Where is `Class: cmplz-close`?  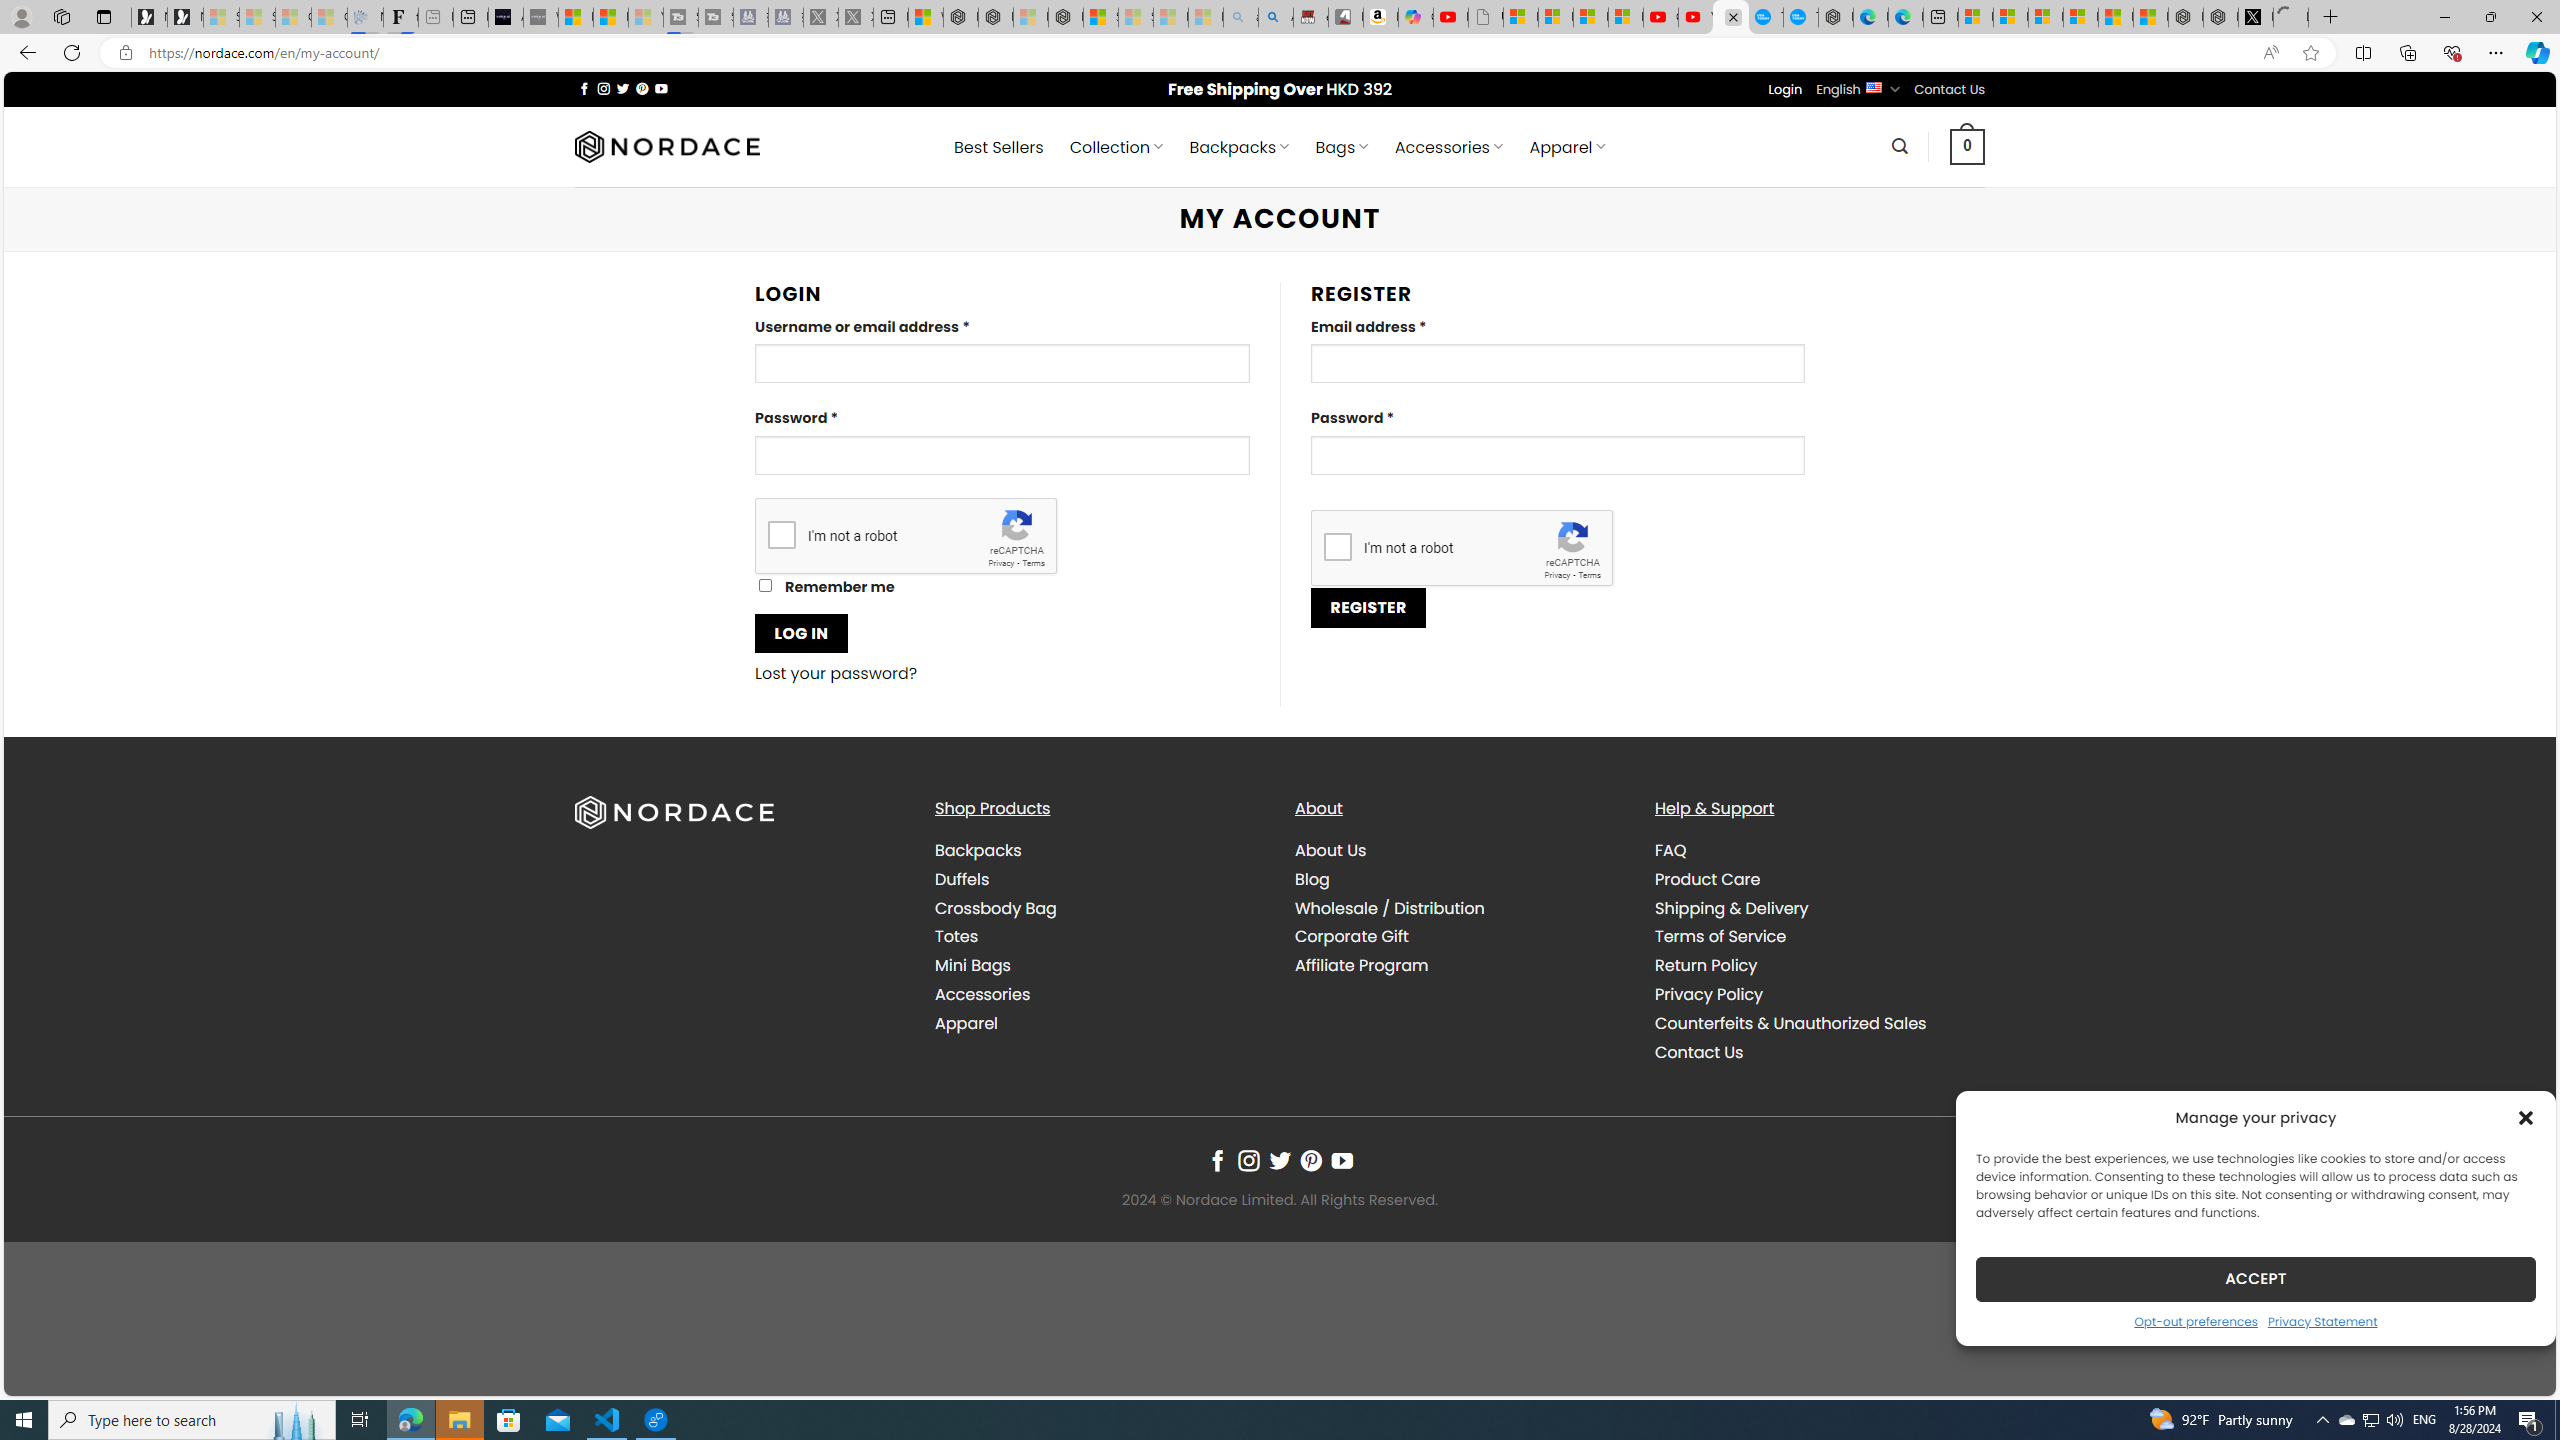 Class: cmplz-close is located at coordinates (2526, 1117).